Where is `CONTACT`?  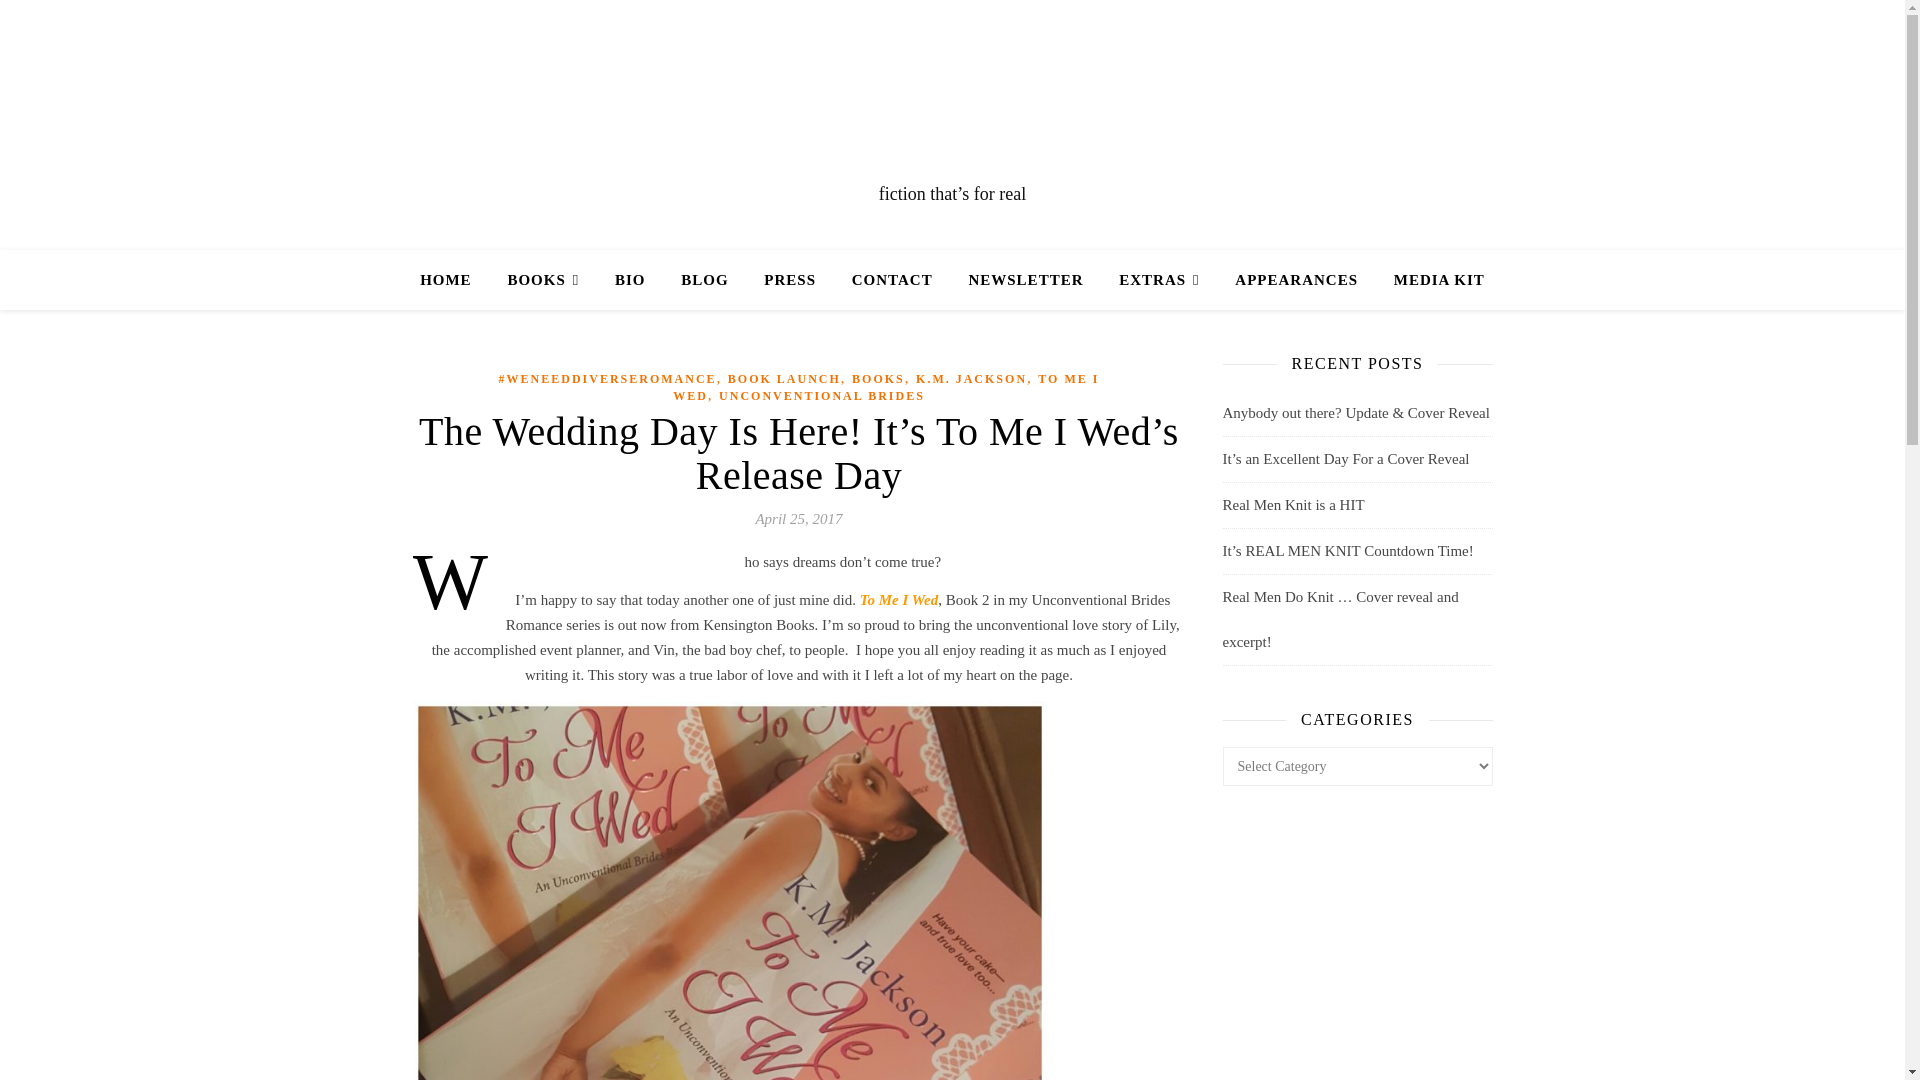
CONTACT is located at coordinates (892, 279).